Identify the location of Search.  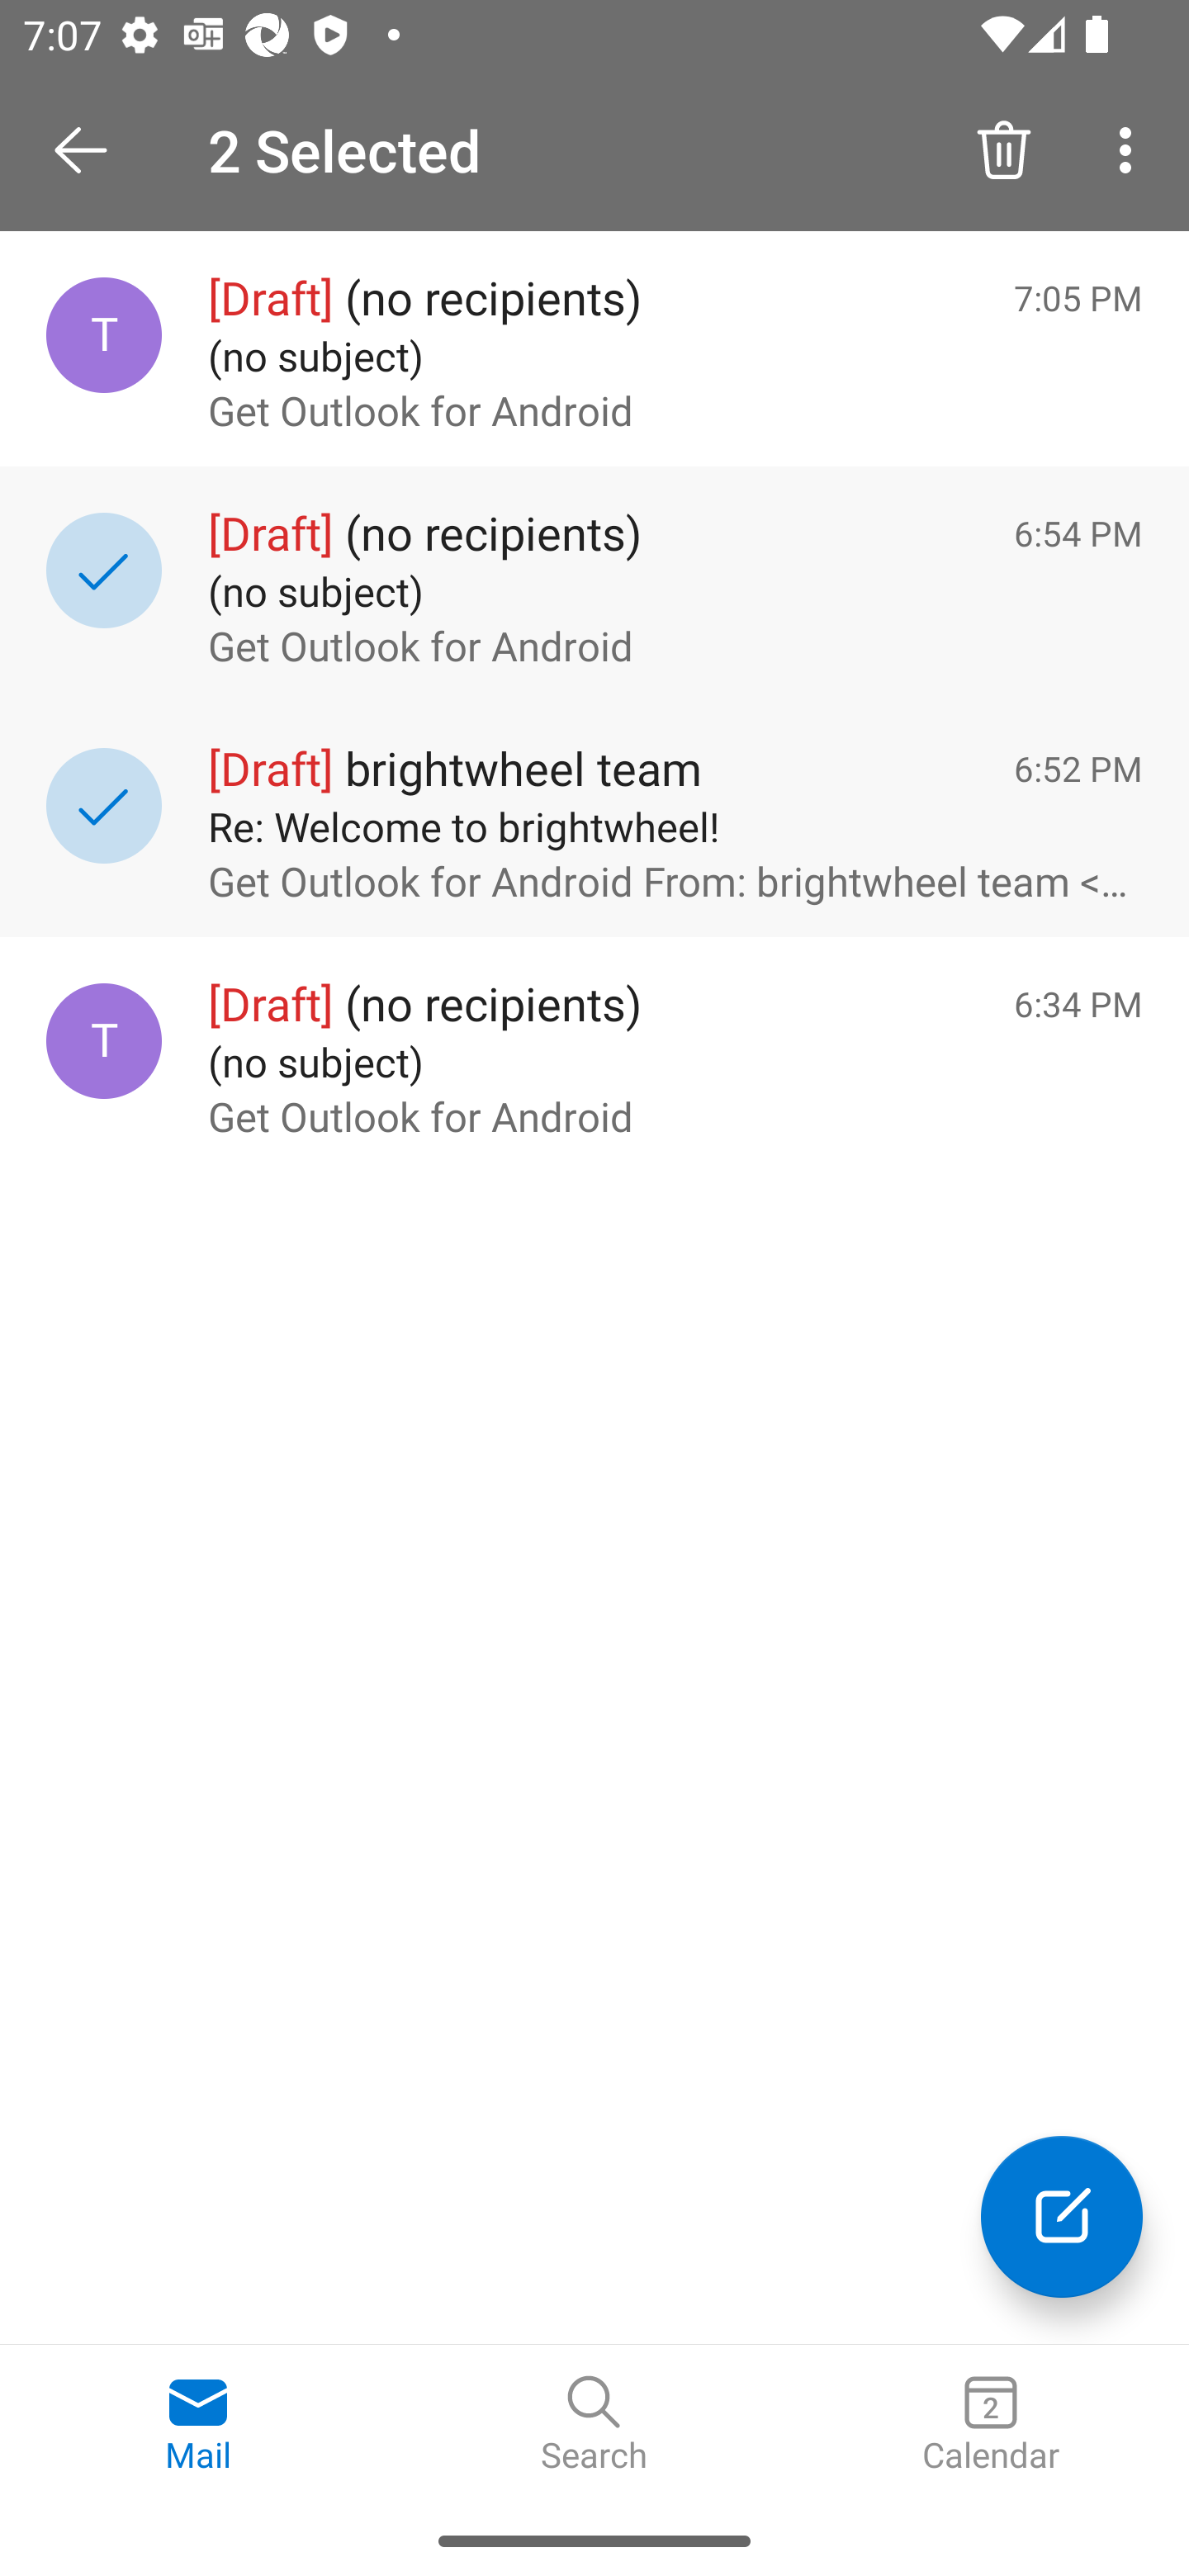
(594, 2425).